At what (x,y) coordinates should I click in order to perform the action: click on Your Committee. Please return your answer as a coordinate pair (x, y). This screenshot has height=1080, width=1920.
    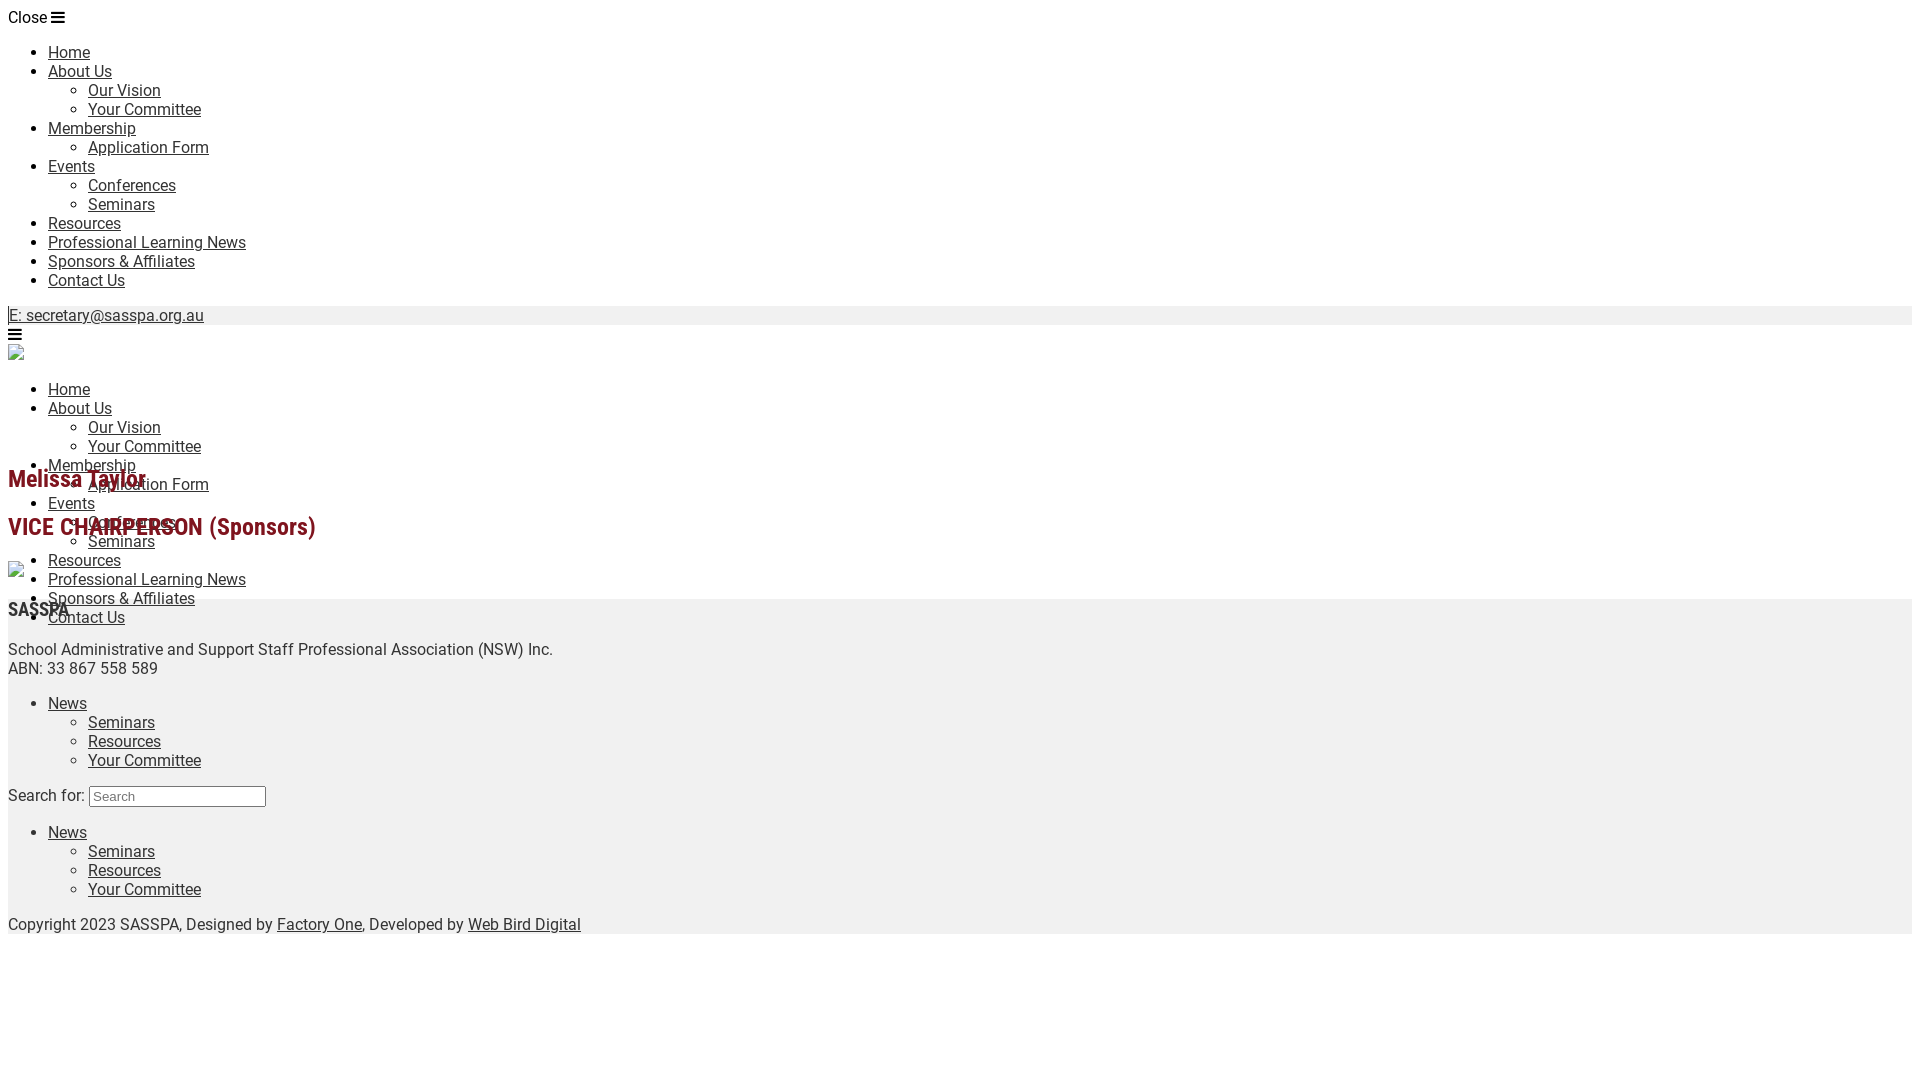
    Looking at the image, I should click on (144, 890).